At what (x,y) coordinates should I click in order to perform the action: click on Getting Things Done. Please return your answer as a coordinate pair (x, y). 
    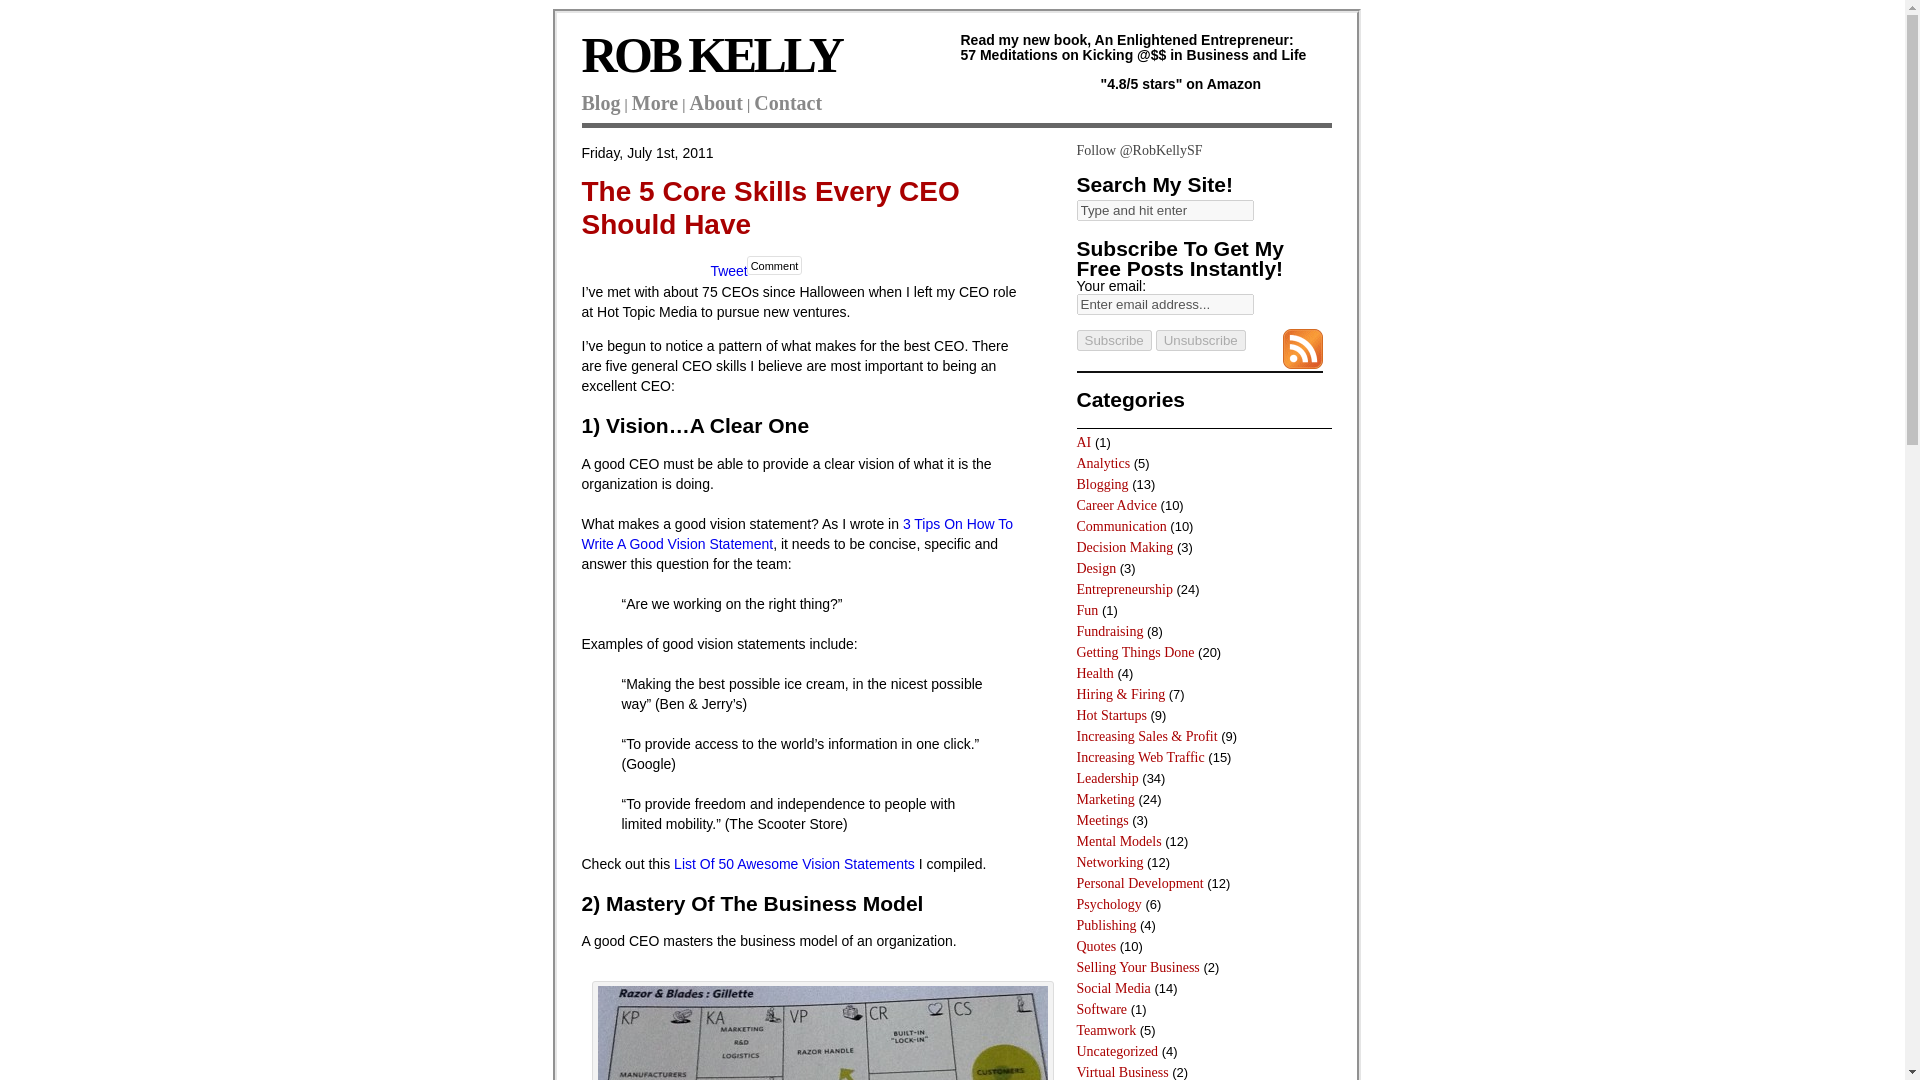
    Looking at the image, I should click on (1134, 650).